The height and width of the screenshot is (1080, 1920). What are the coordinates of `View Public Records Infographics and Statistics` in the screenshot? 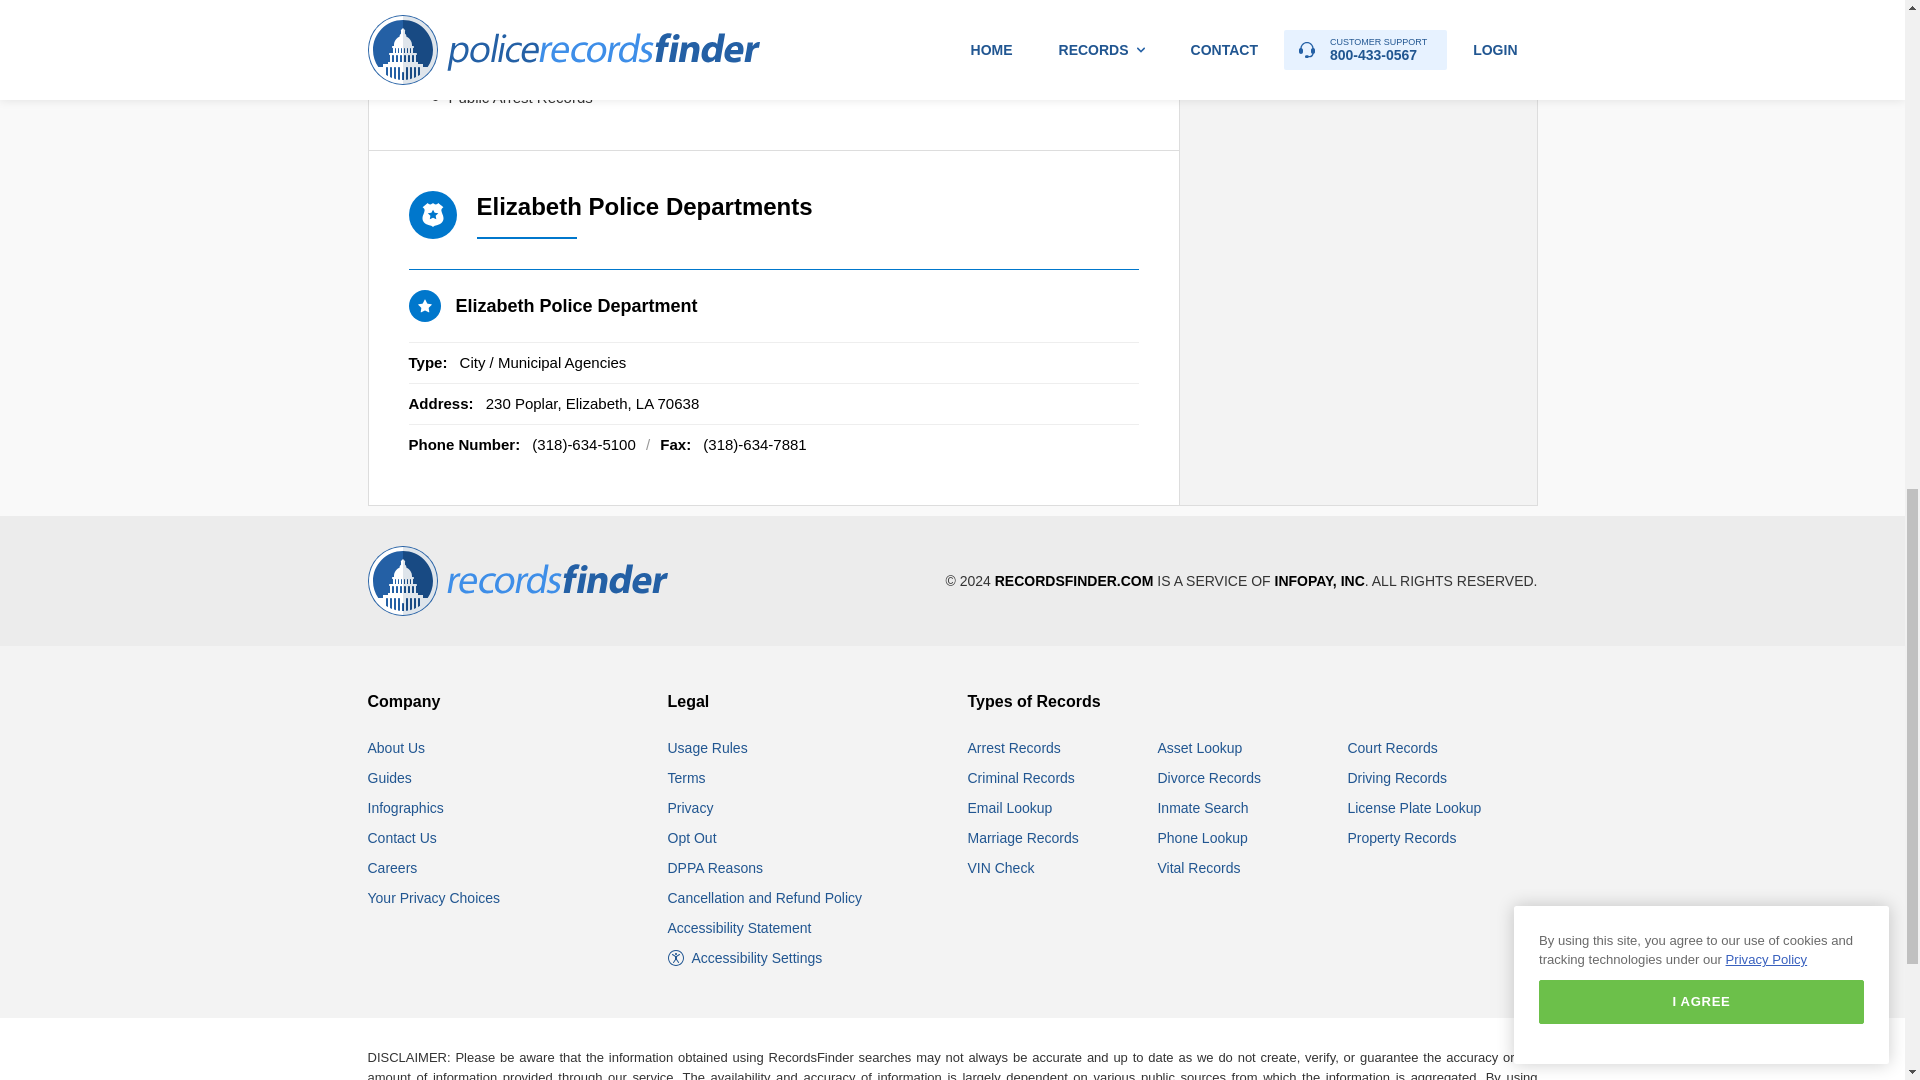 It's located at (406, 808).